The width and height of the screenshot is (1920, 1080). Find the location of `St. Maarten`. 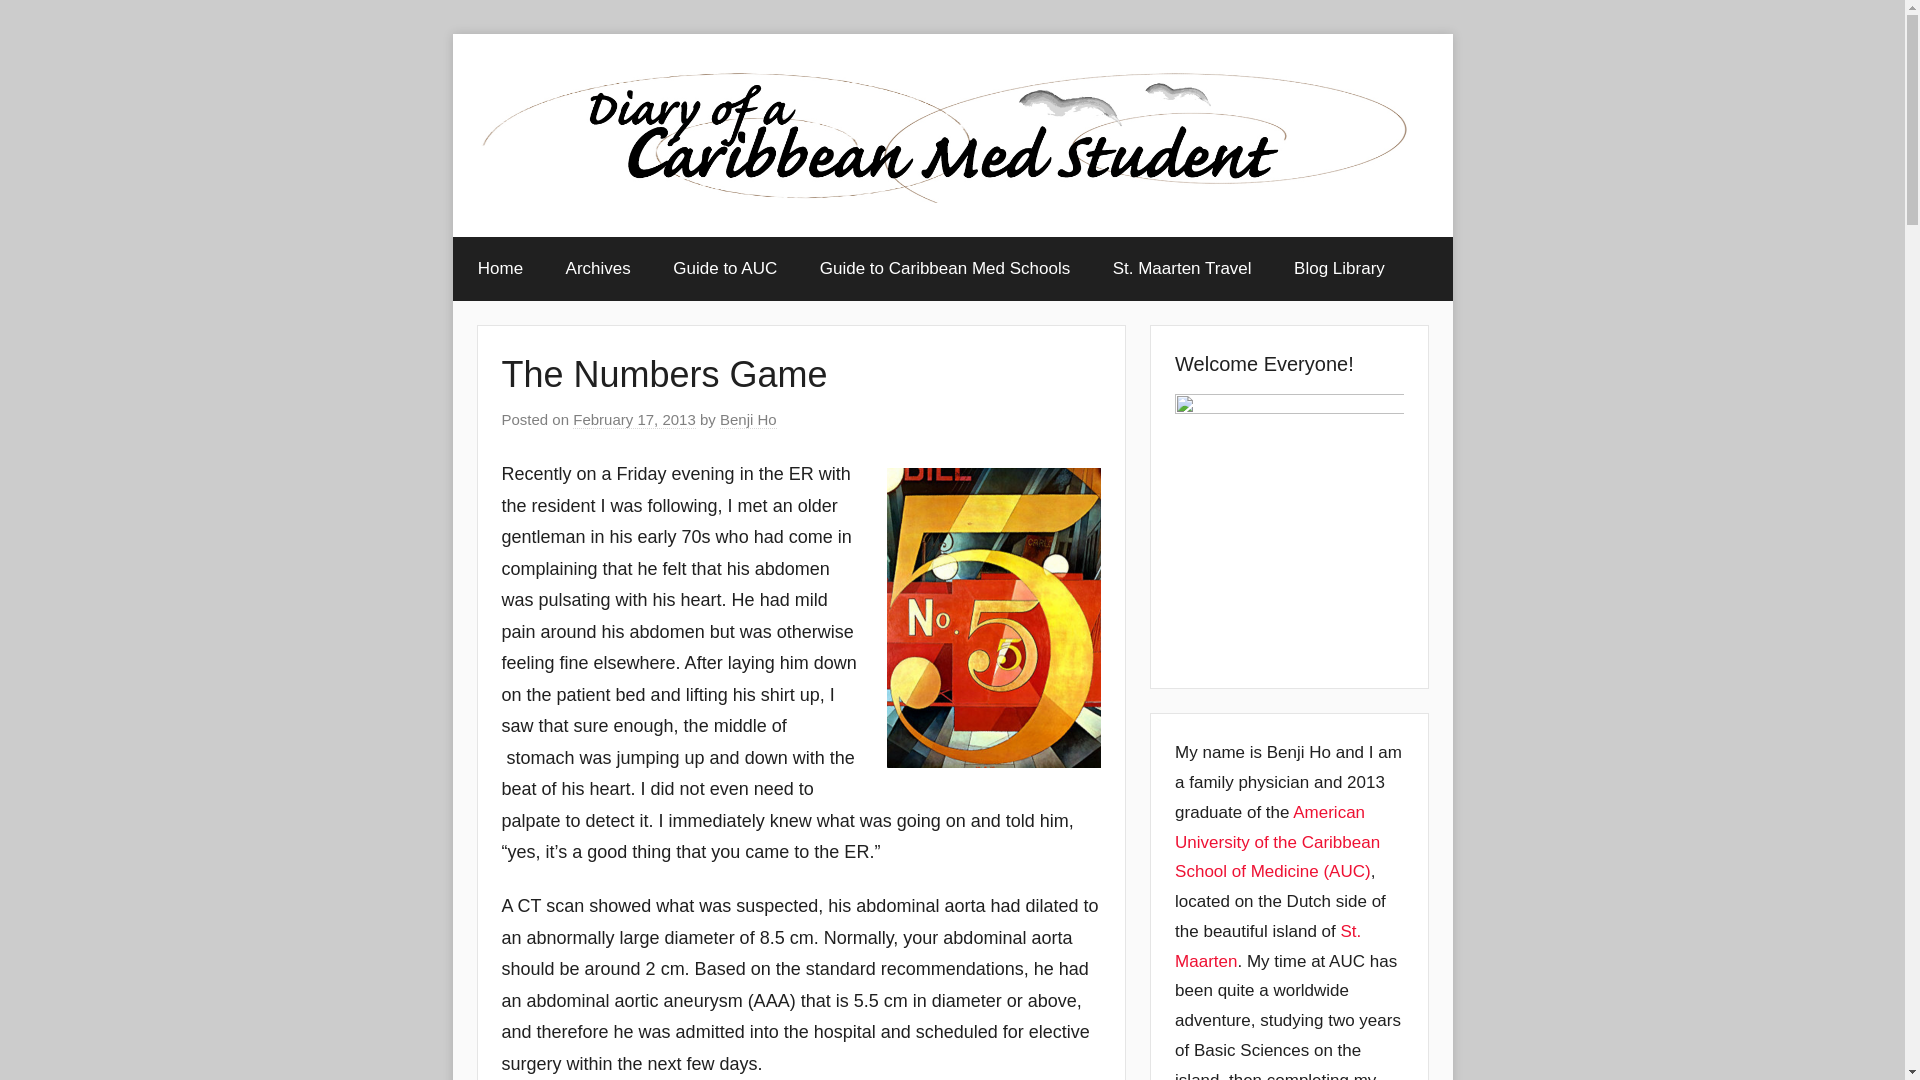

St. Maarten is located at coordinates (1268, 946).